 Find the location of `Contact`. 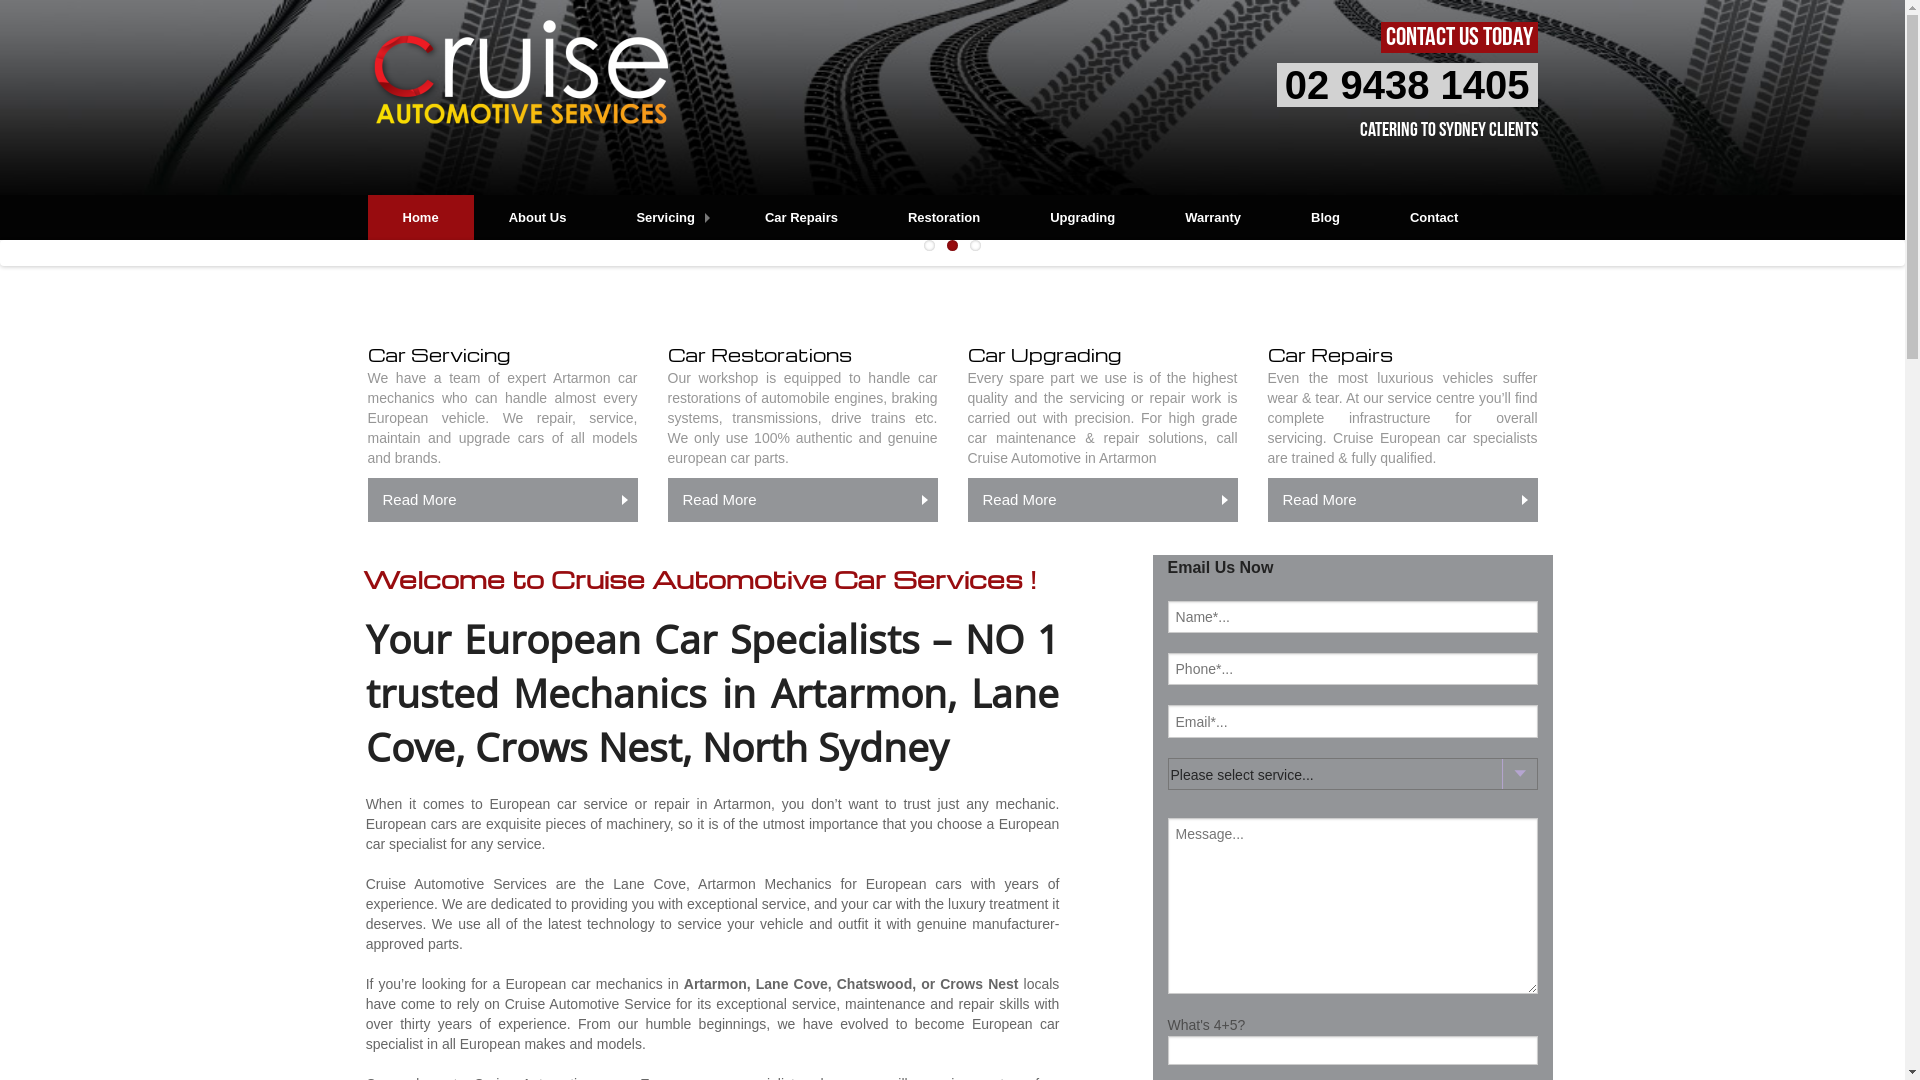

Contact is located at coordinates (1434, 218).